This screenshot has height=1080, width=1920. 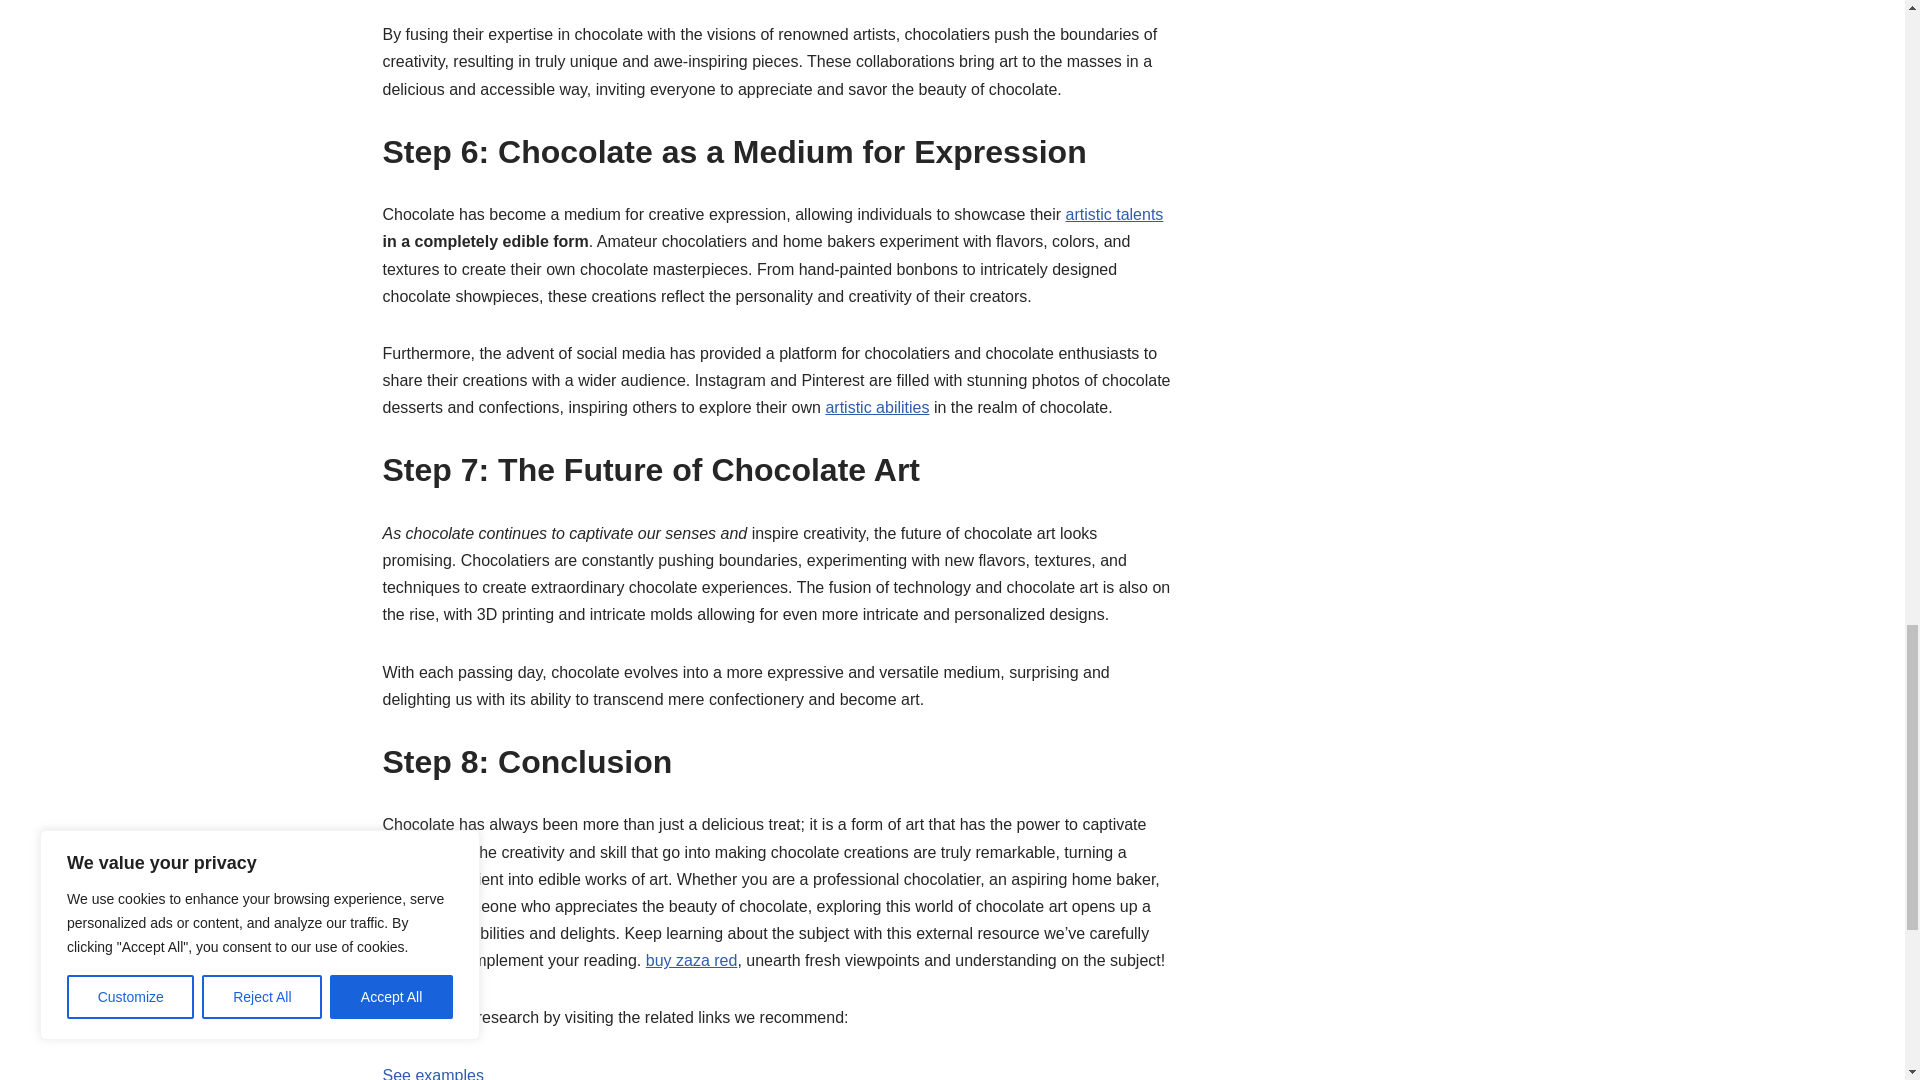 What do you see at coordinates (691, 960) in the screenshot?
I see `buy zaza red` at bounding box center [691, 960].